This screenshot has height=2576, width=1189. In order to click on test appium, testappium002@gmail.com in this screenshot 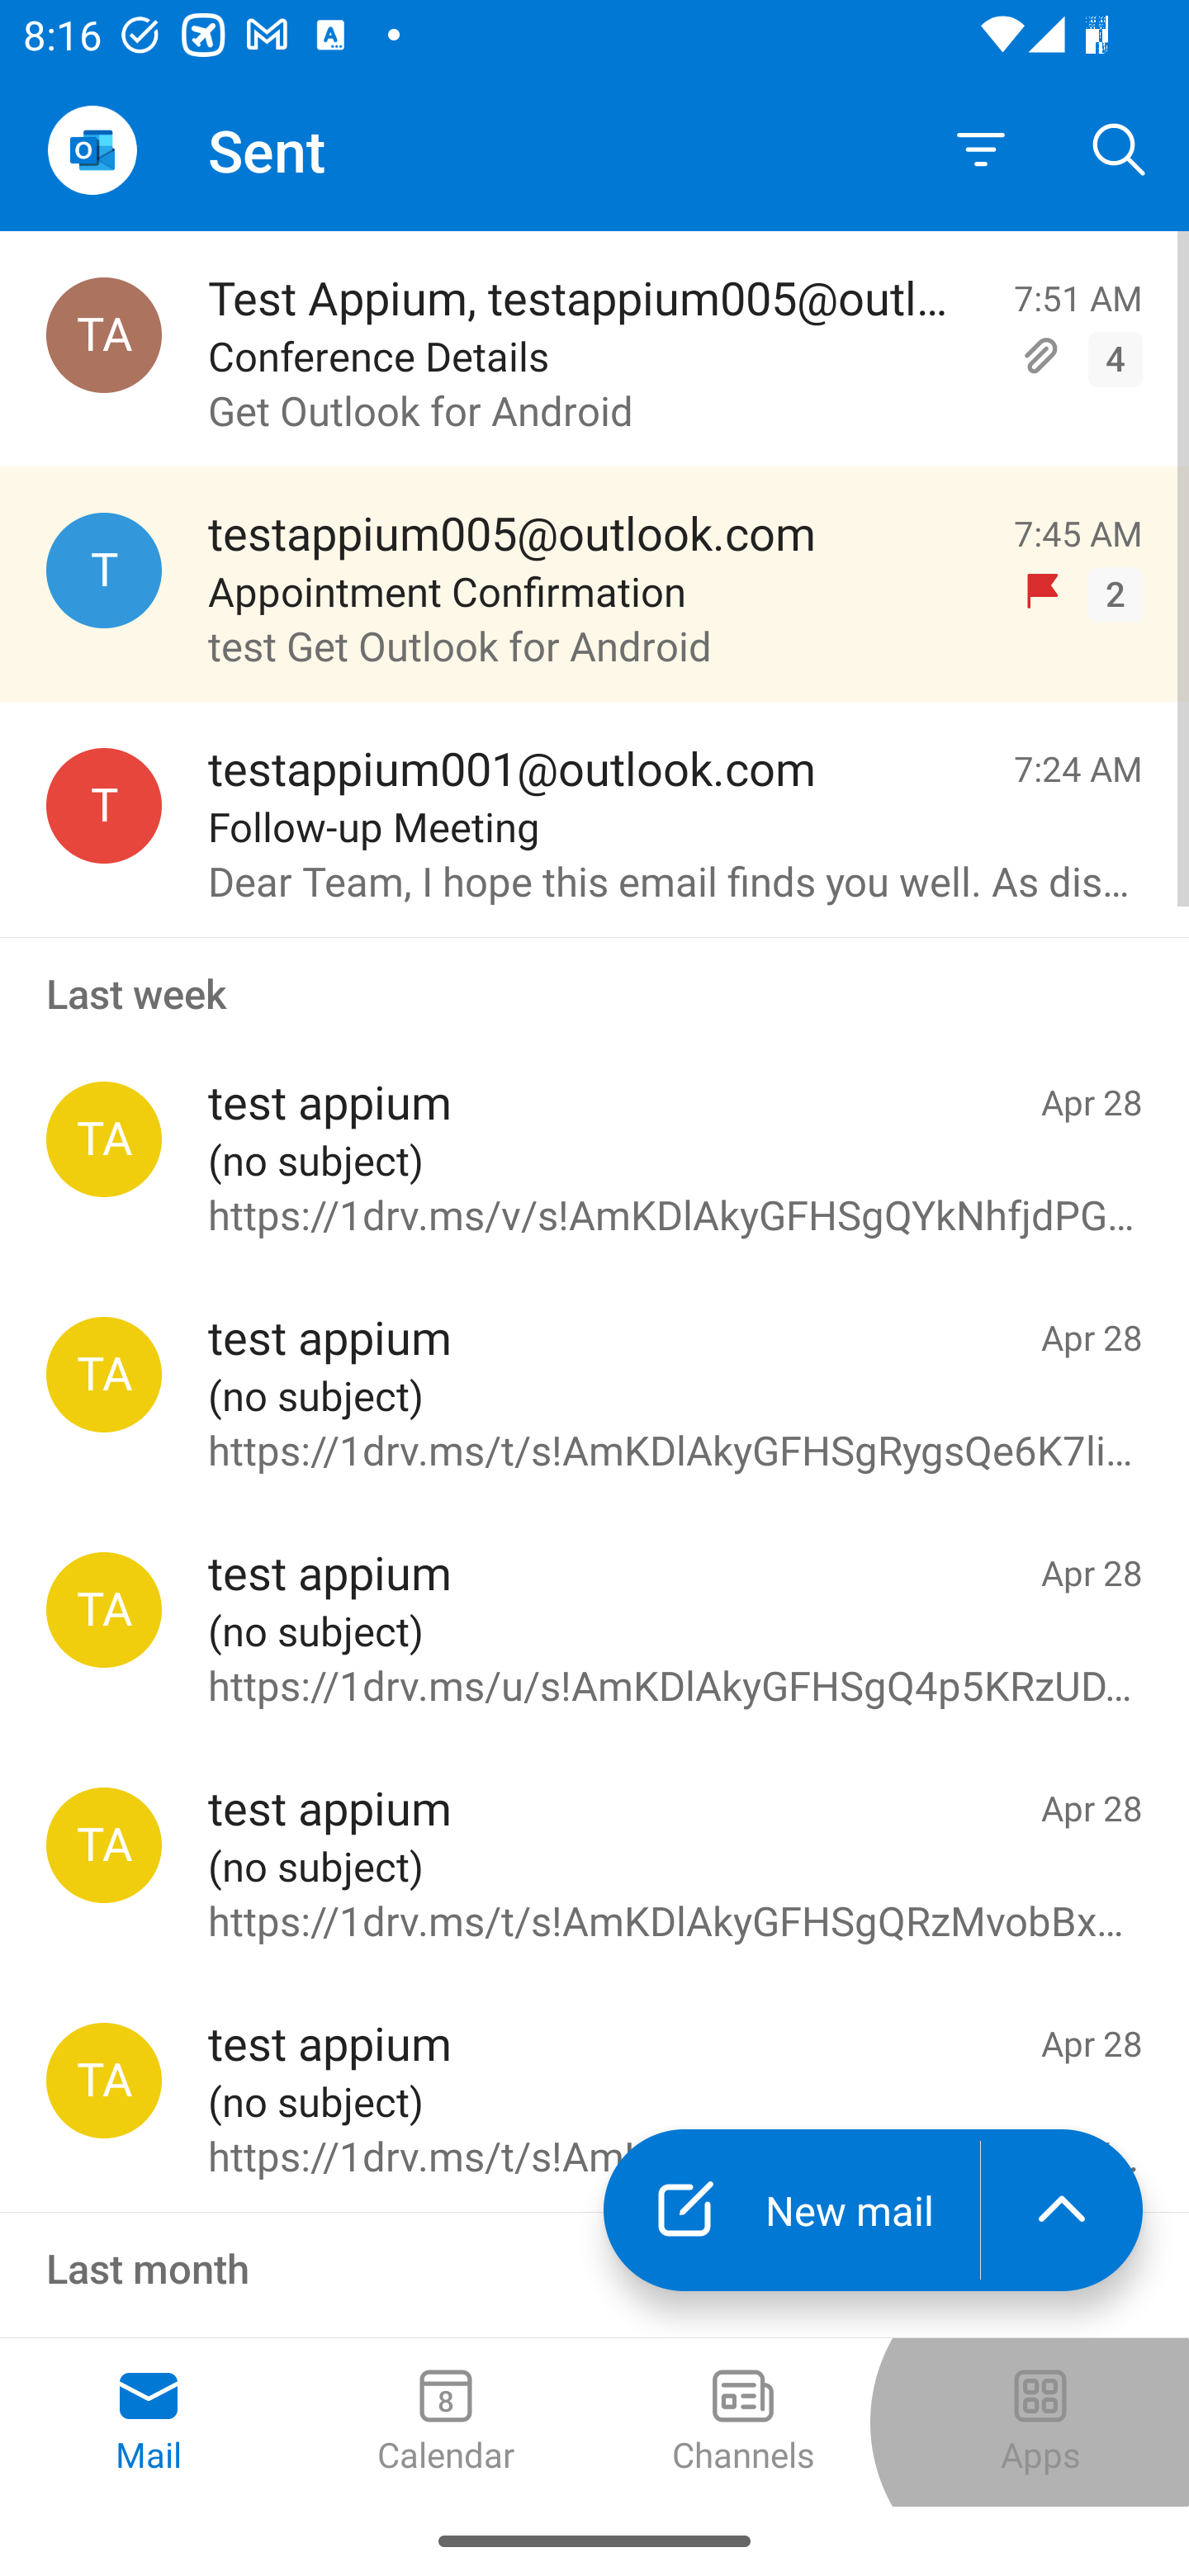, I will do `click(104, 2080)`.